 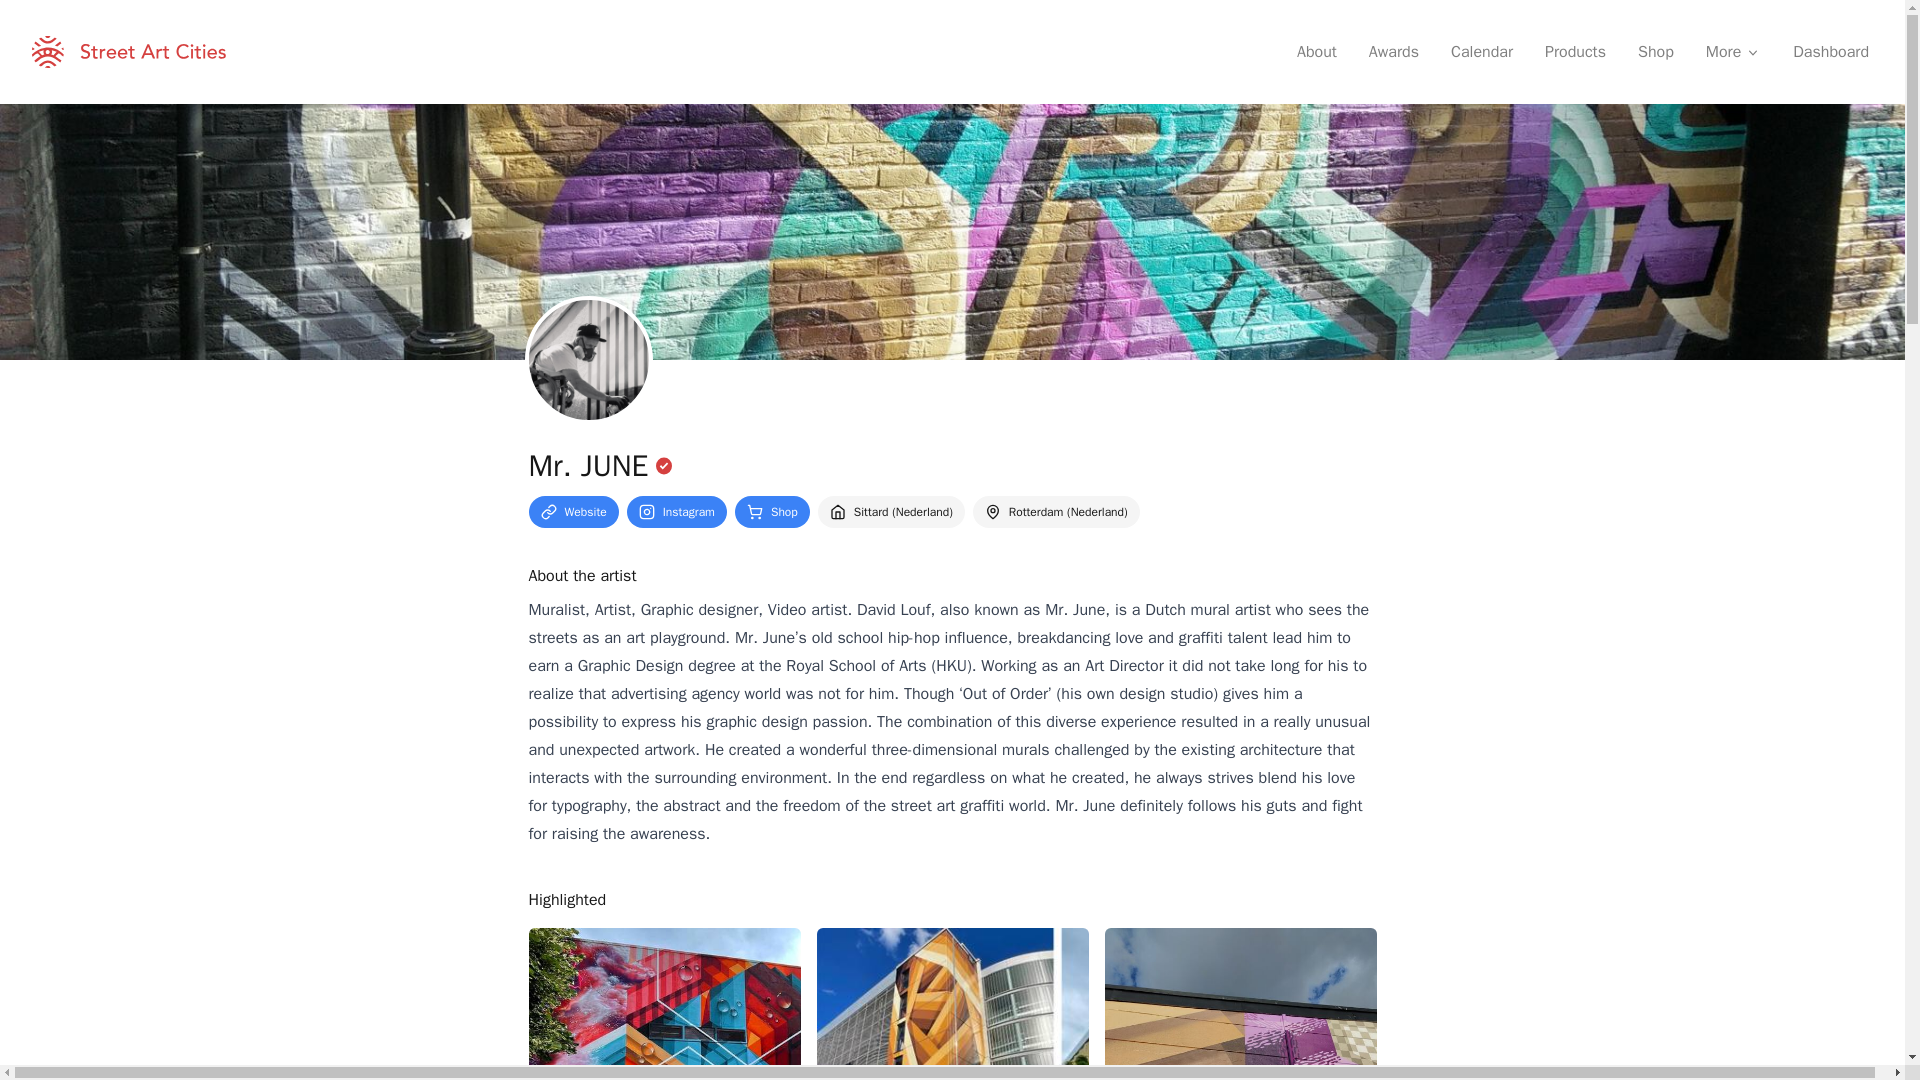 I want to click on website, so click(x=573, y=512).